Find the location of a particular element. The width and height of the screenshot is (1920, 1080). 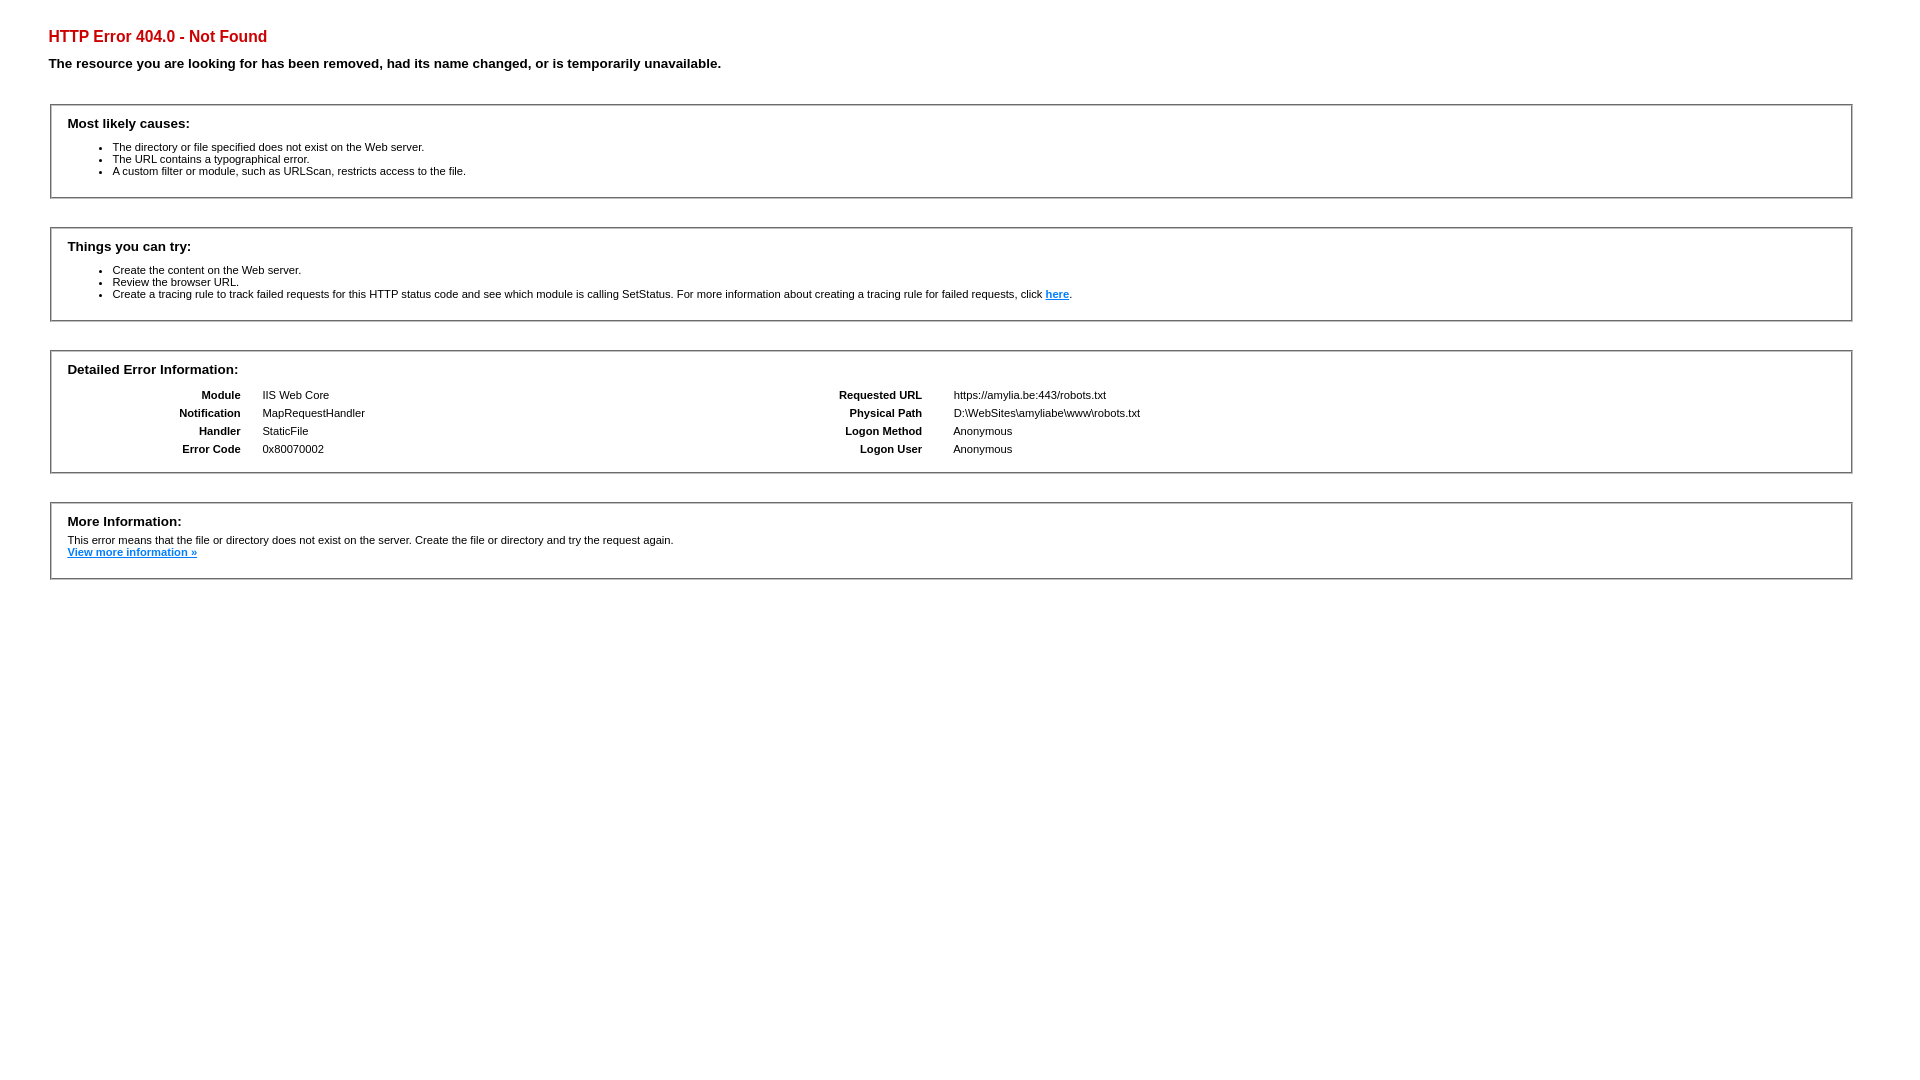

here is located at coordinates (1058, 294).